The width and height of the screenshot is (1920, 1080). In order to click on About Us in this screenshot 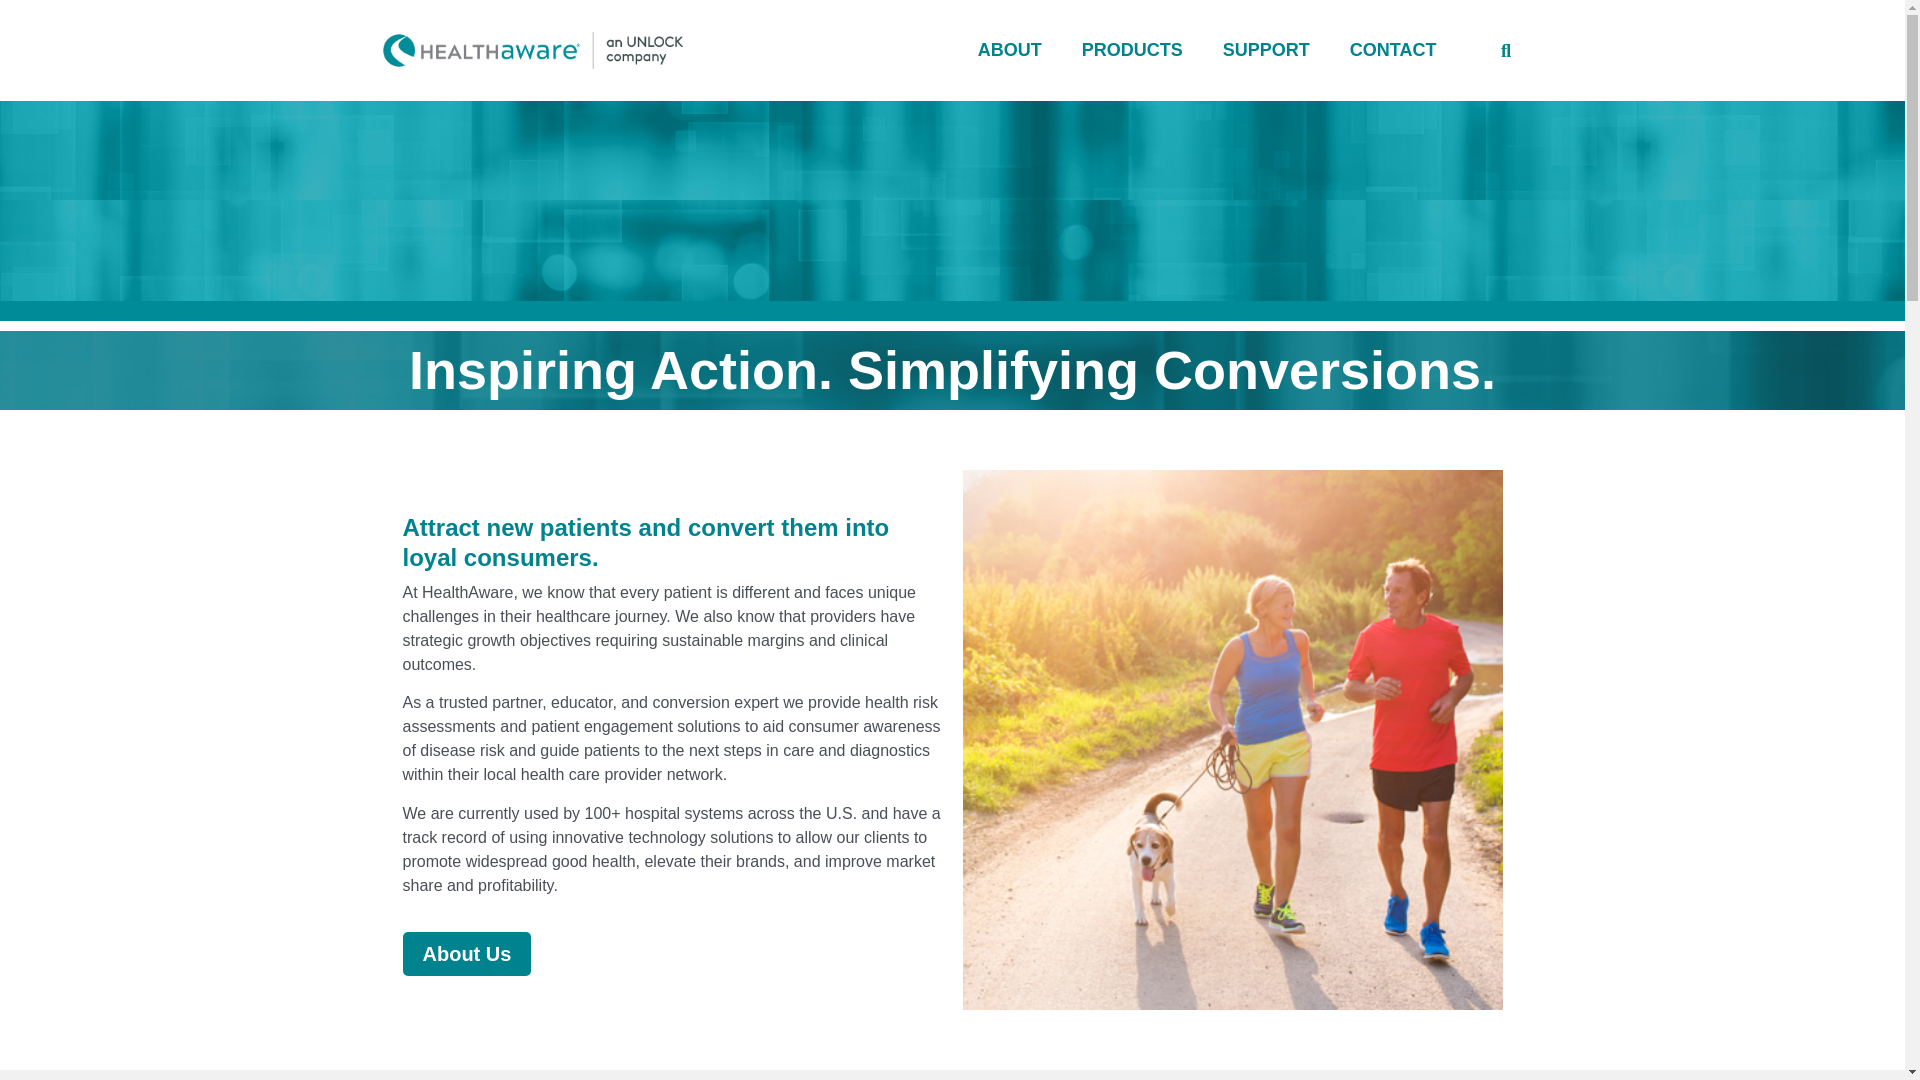, I will do `click(466, 954)`.